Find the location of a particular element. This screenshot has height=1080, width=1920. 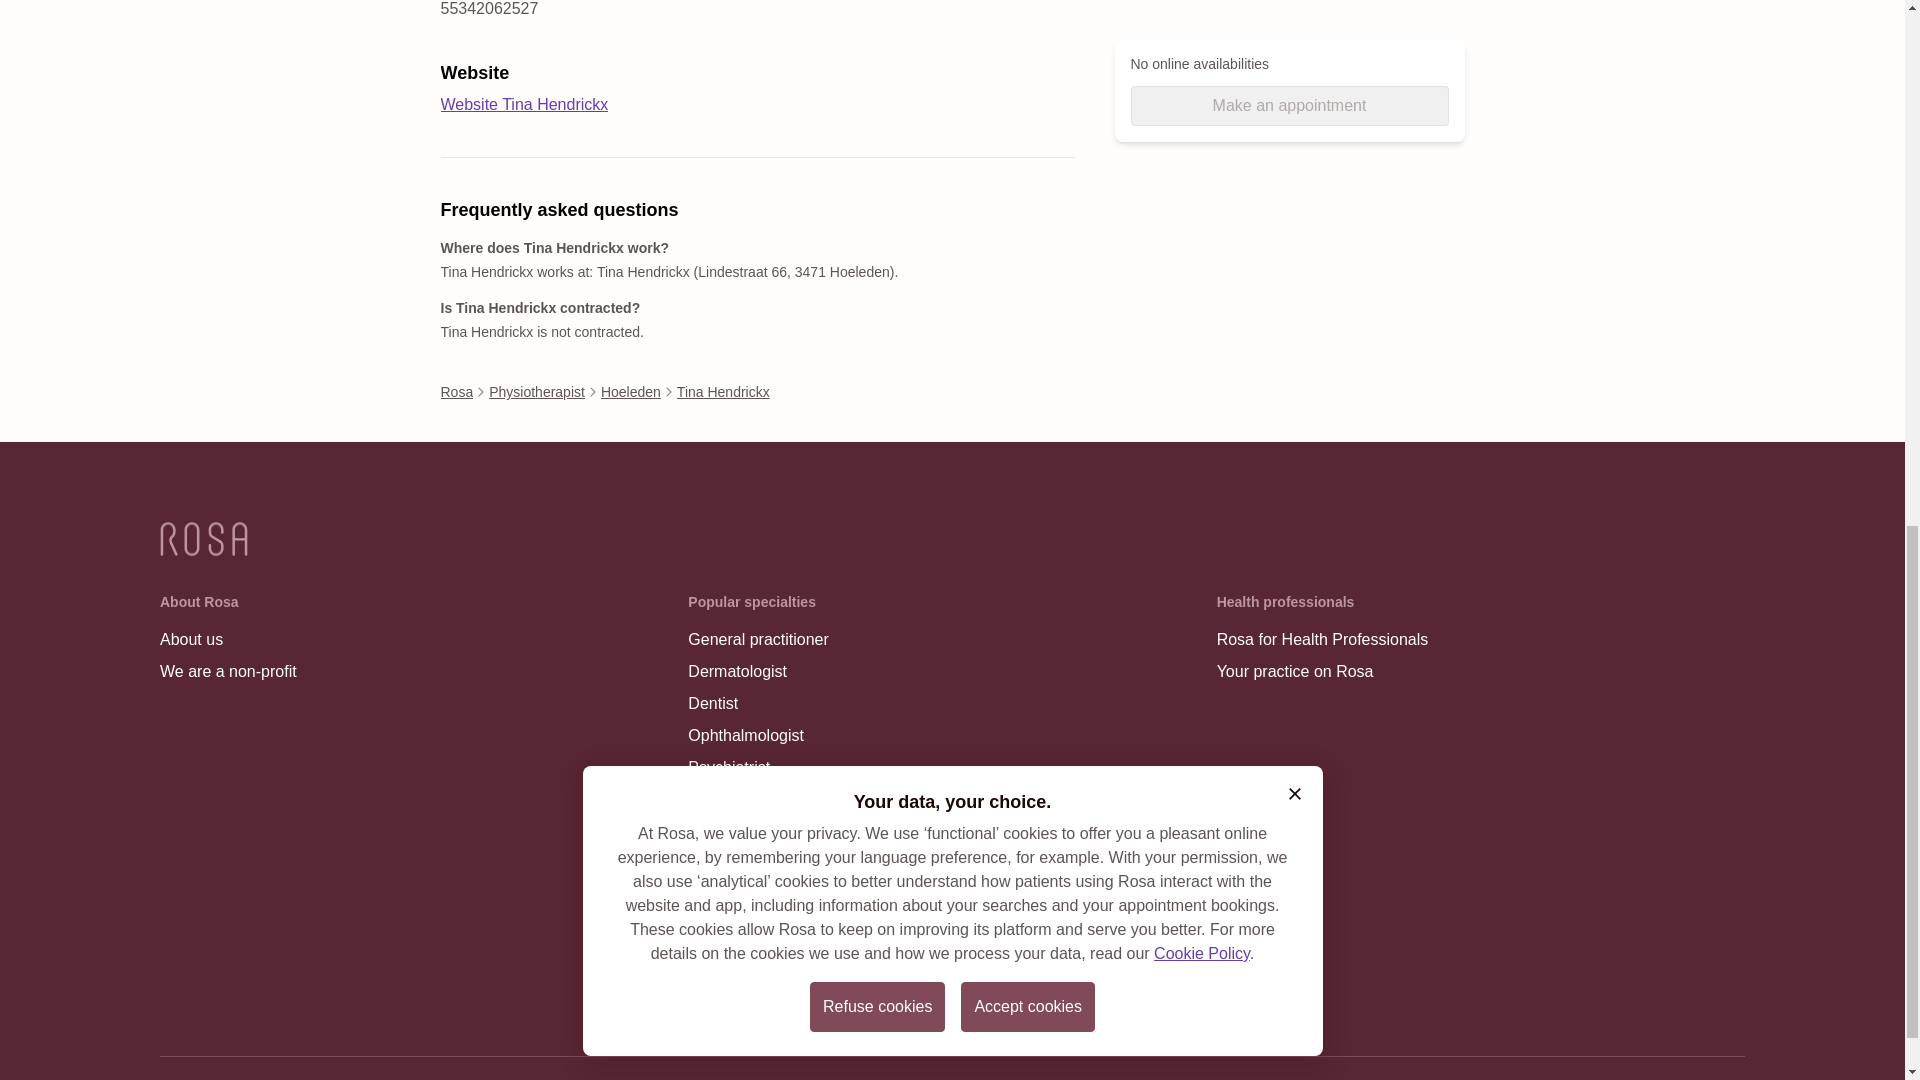

We are a non-profit is located at coordinates (228, 671).